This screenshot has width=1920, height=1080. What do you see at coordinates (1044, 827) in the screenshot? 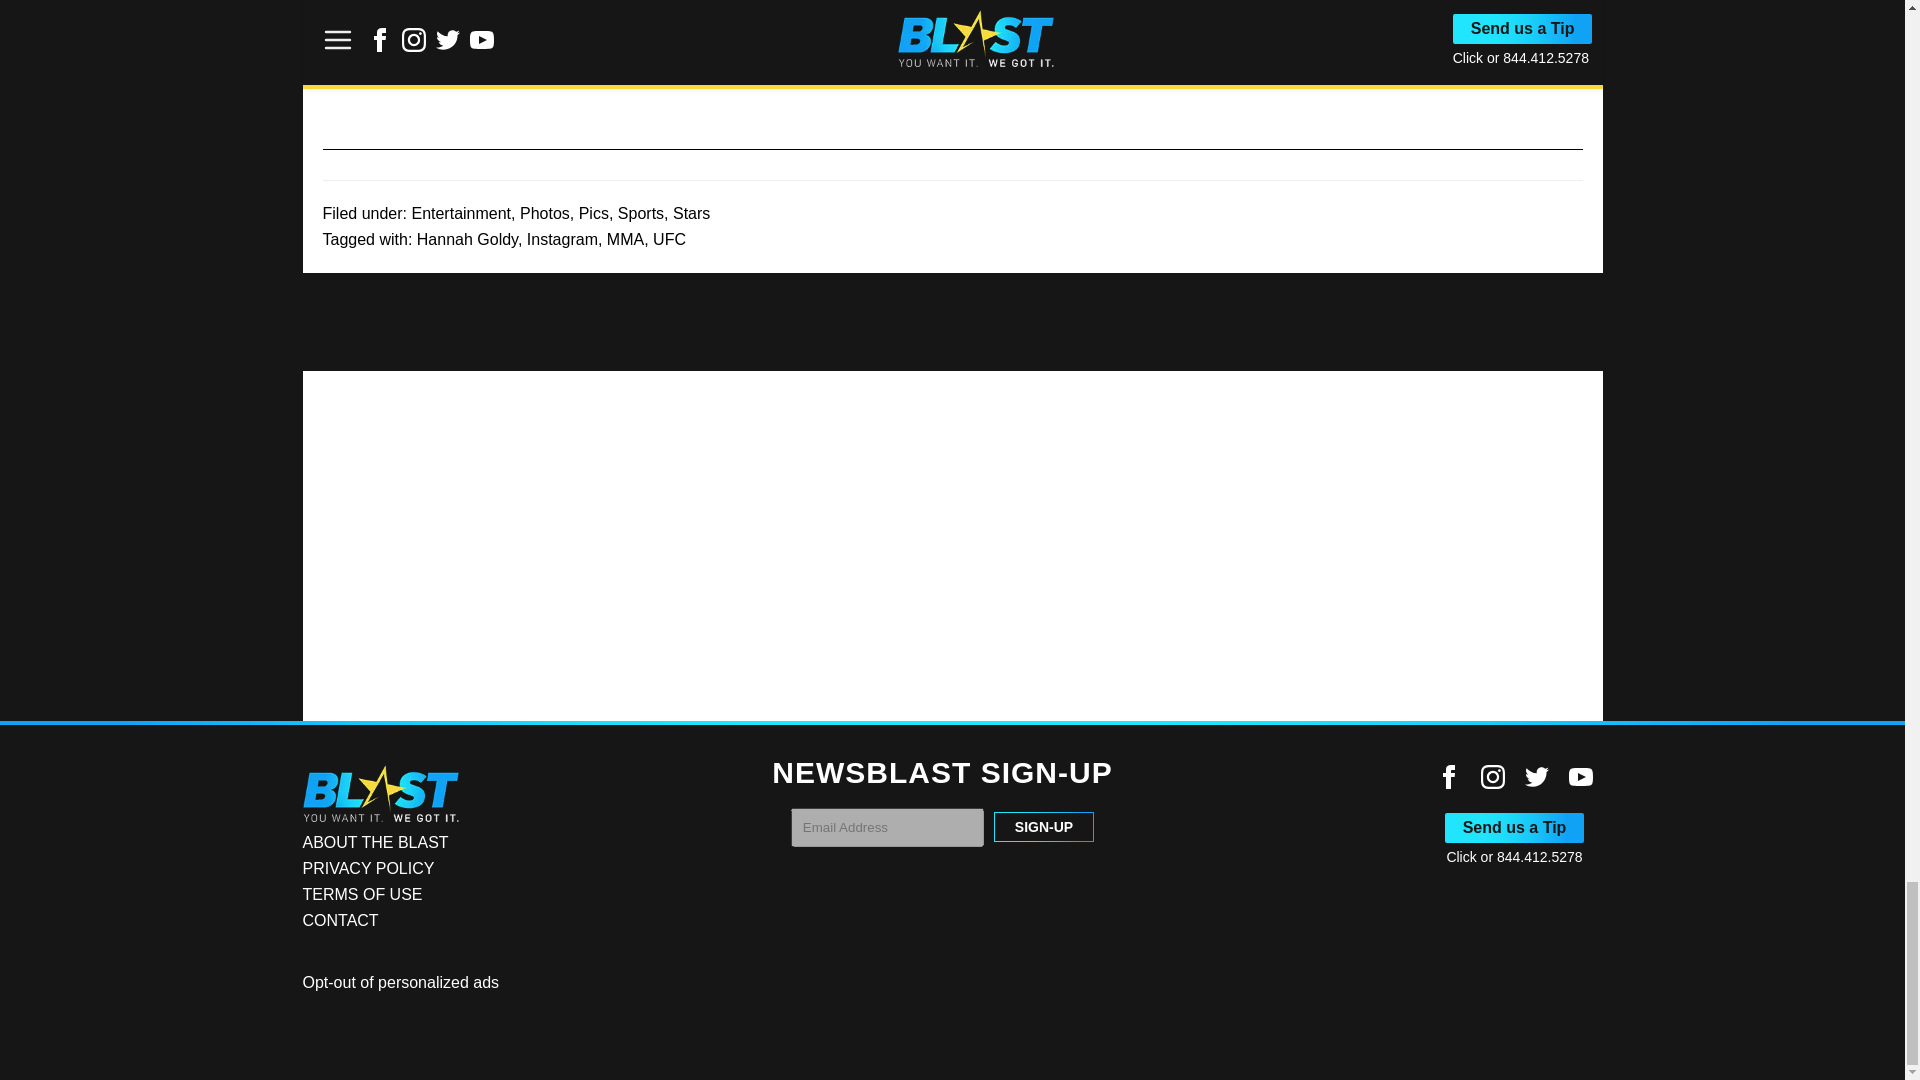
I see `SIGN-UP` at bounding box center [1044, 827].